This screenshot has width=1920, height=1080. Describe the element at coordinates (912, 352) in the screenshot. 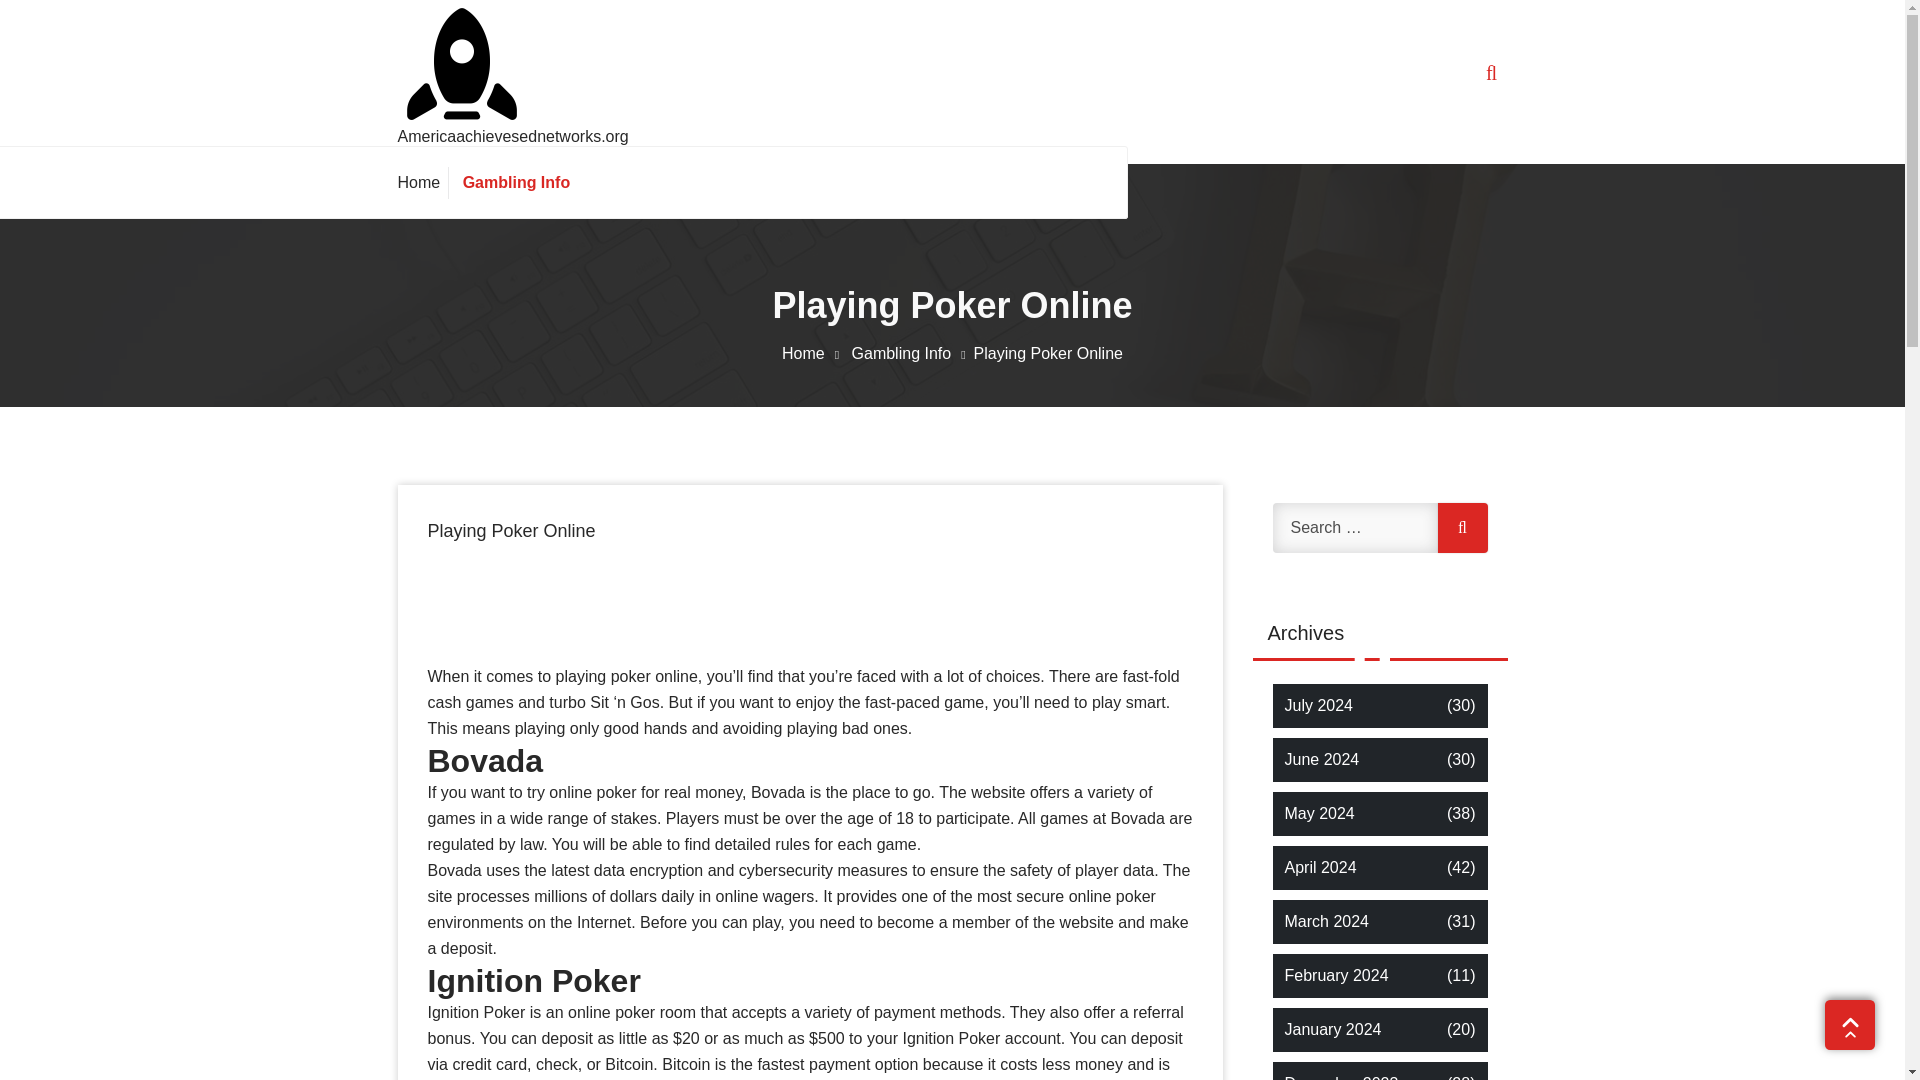

I see `Gambling Info` at that location.